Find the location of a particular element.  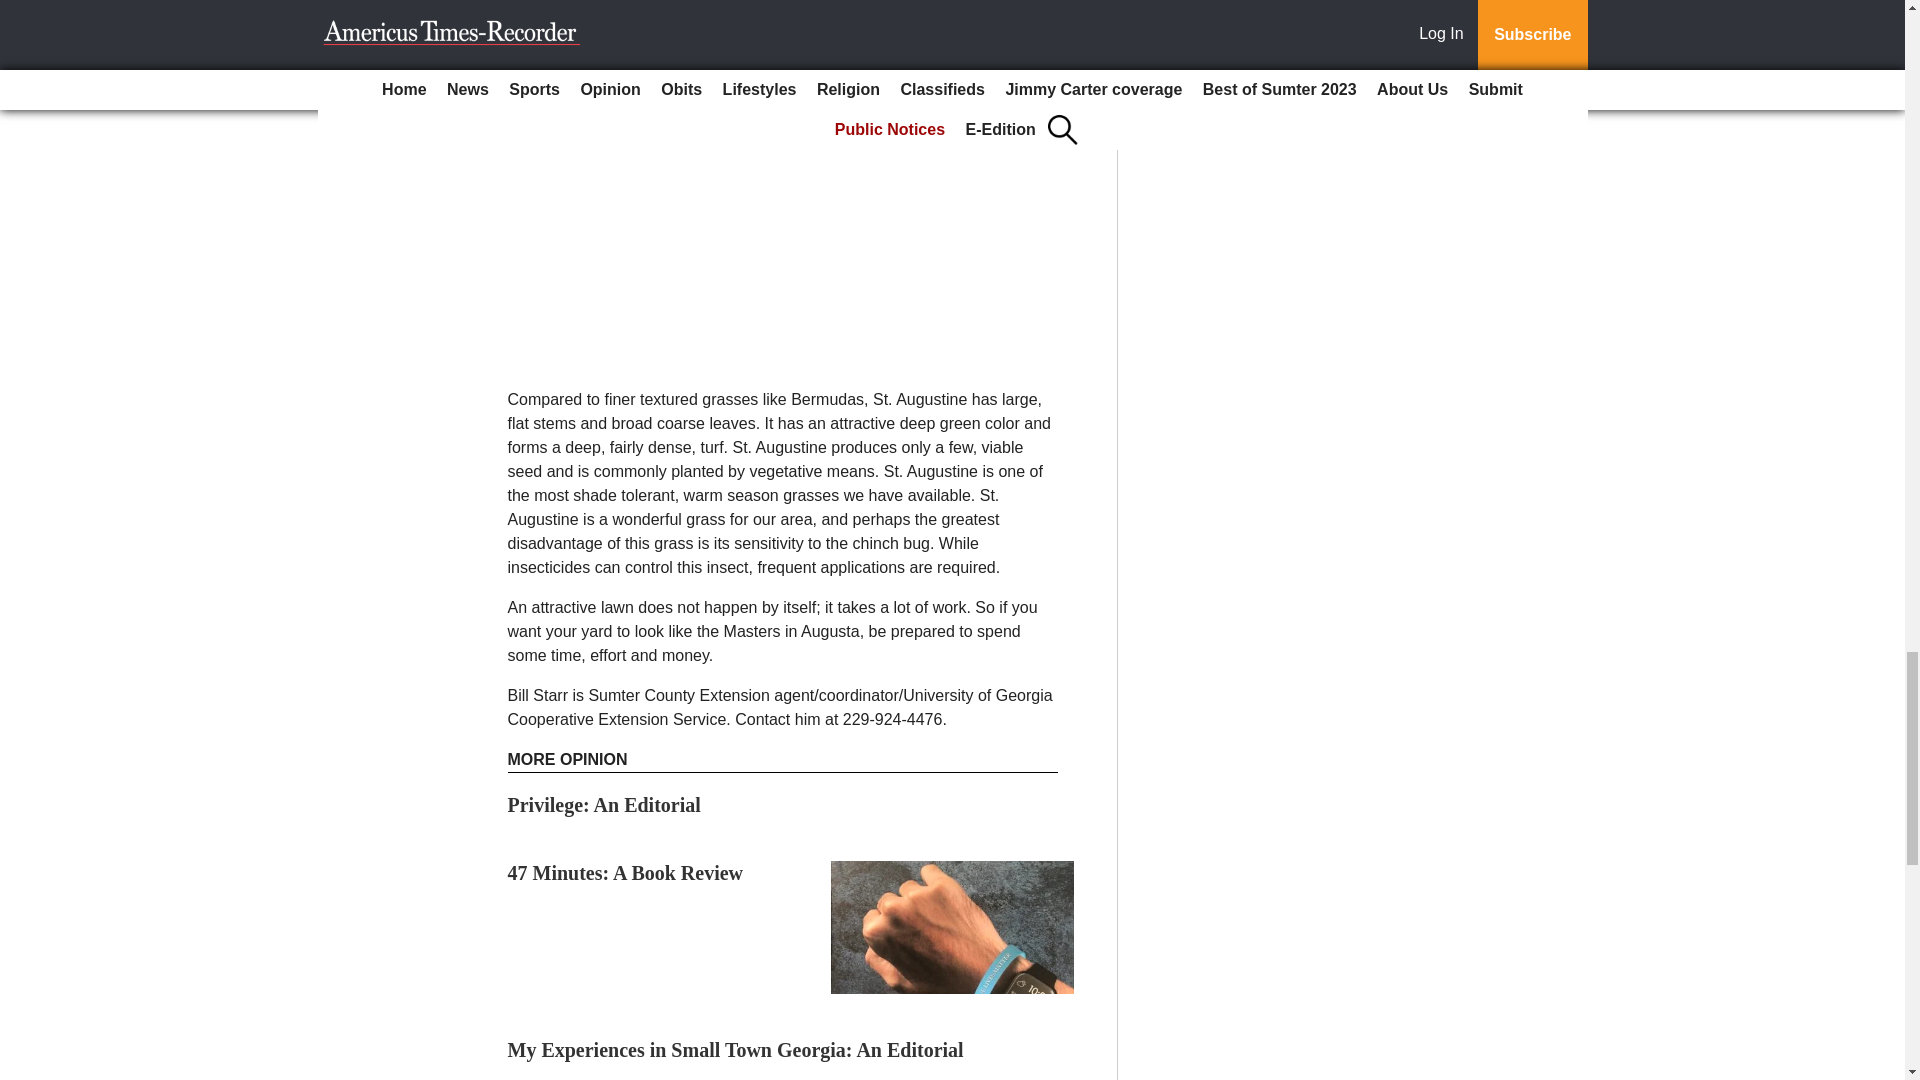

Privilege: An Editorial is located at coordinates (604, 804).